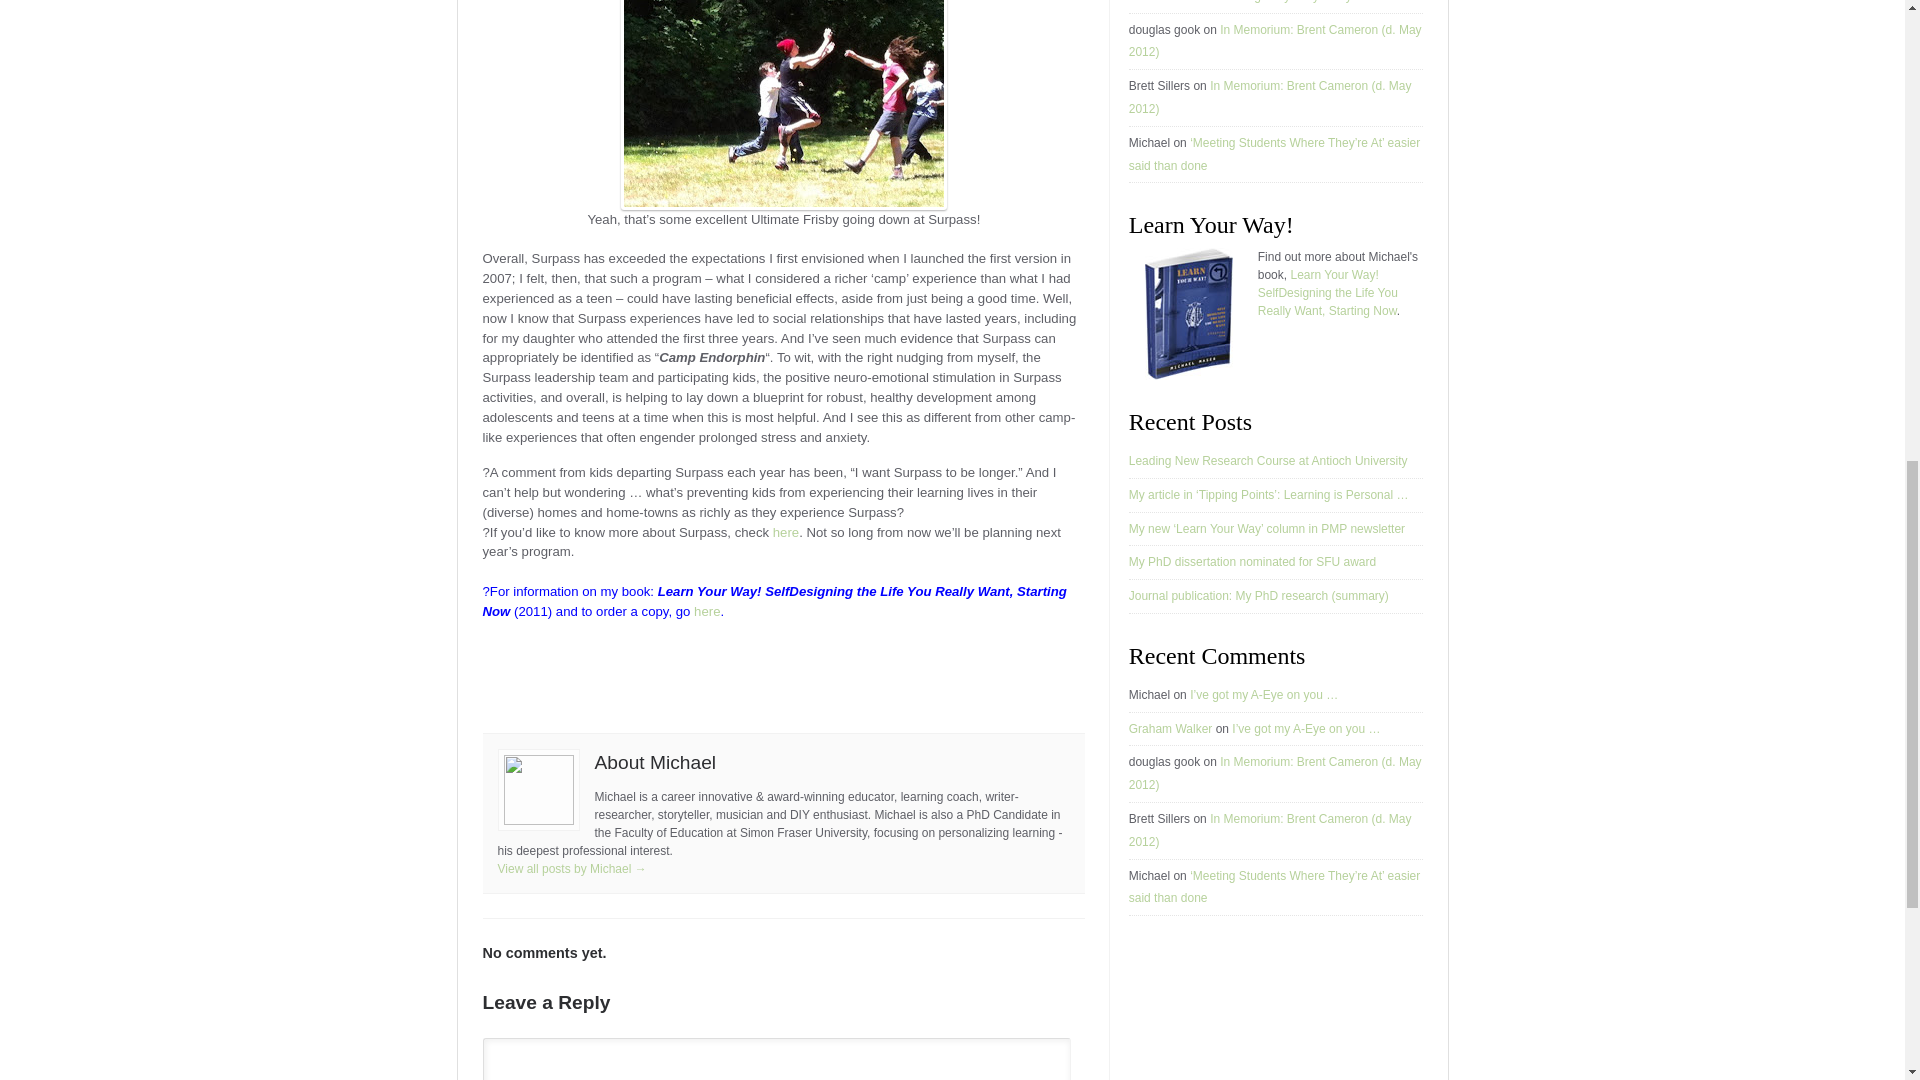 This screenshot has height=1080, width=1920. Describe the element at coordinates (786, 532) in the screenshot. I see `here` at that location.